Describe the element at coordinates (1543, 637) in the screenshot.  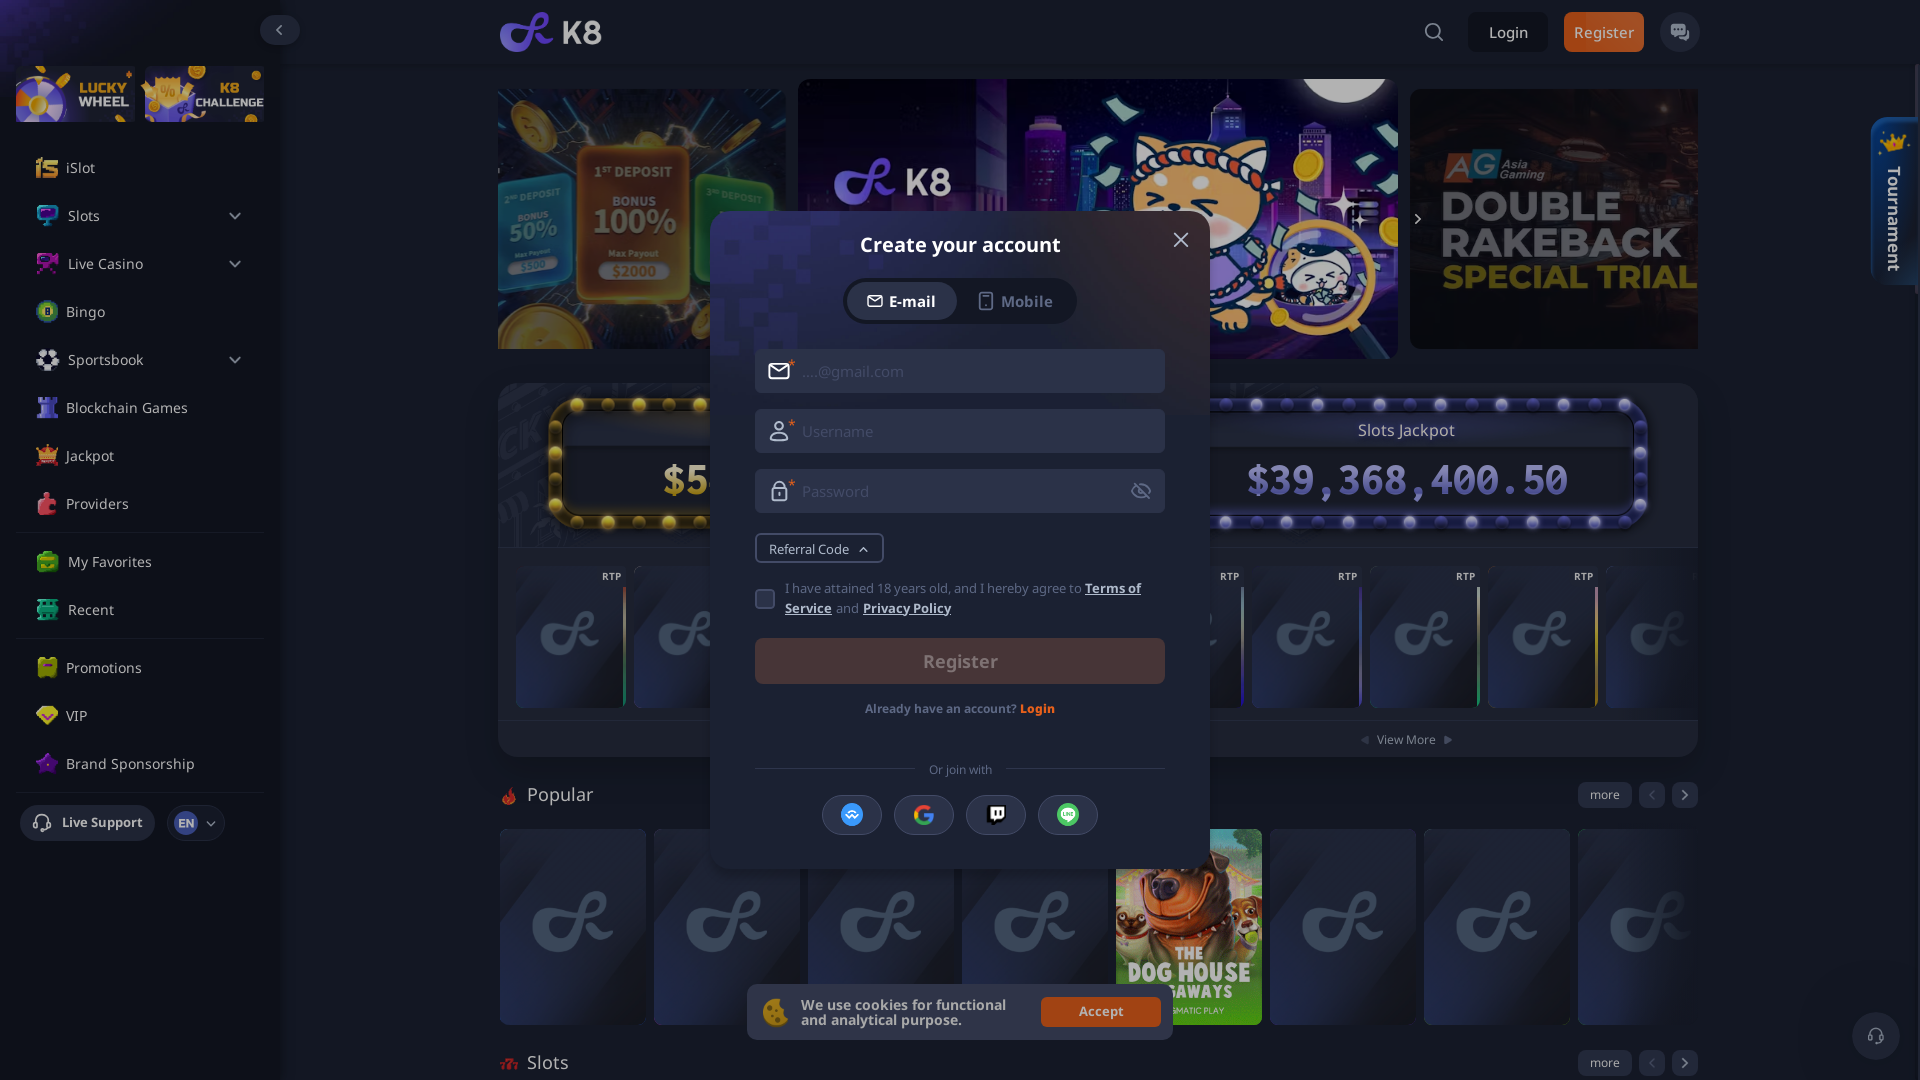
I see `African Spirit Sticky Wilds` at that location.